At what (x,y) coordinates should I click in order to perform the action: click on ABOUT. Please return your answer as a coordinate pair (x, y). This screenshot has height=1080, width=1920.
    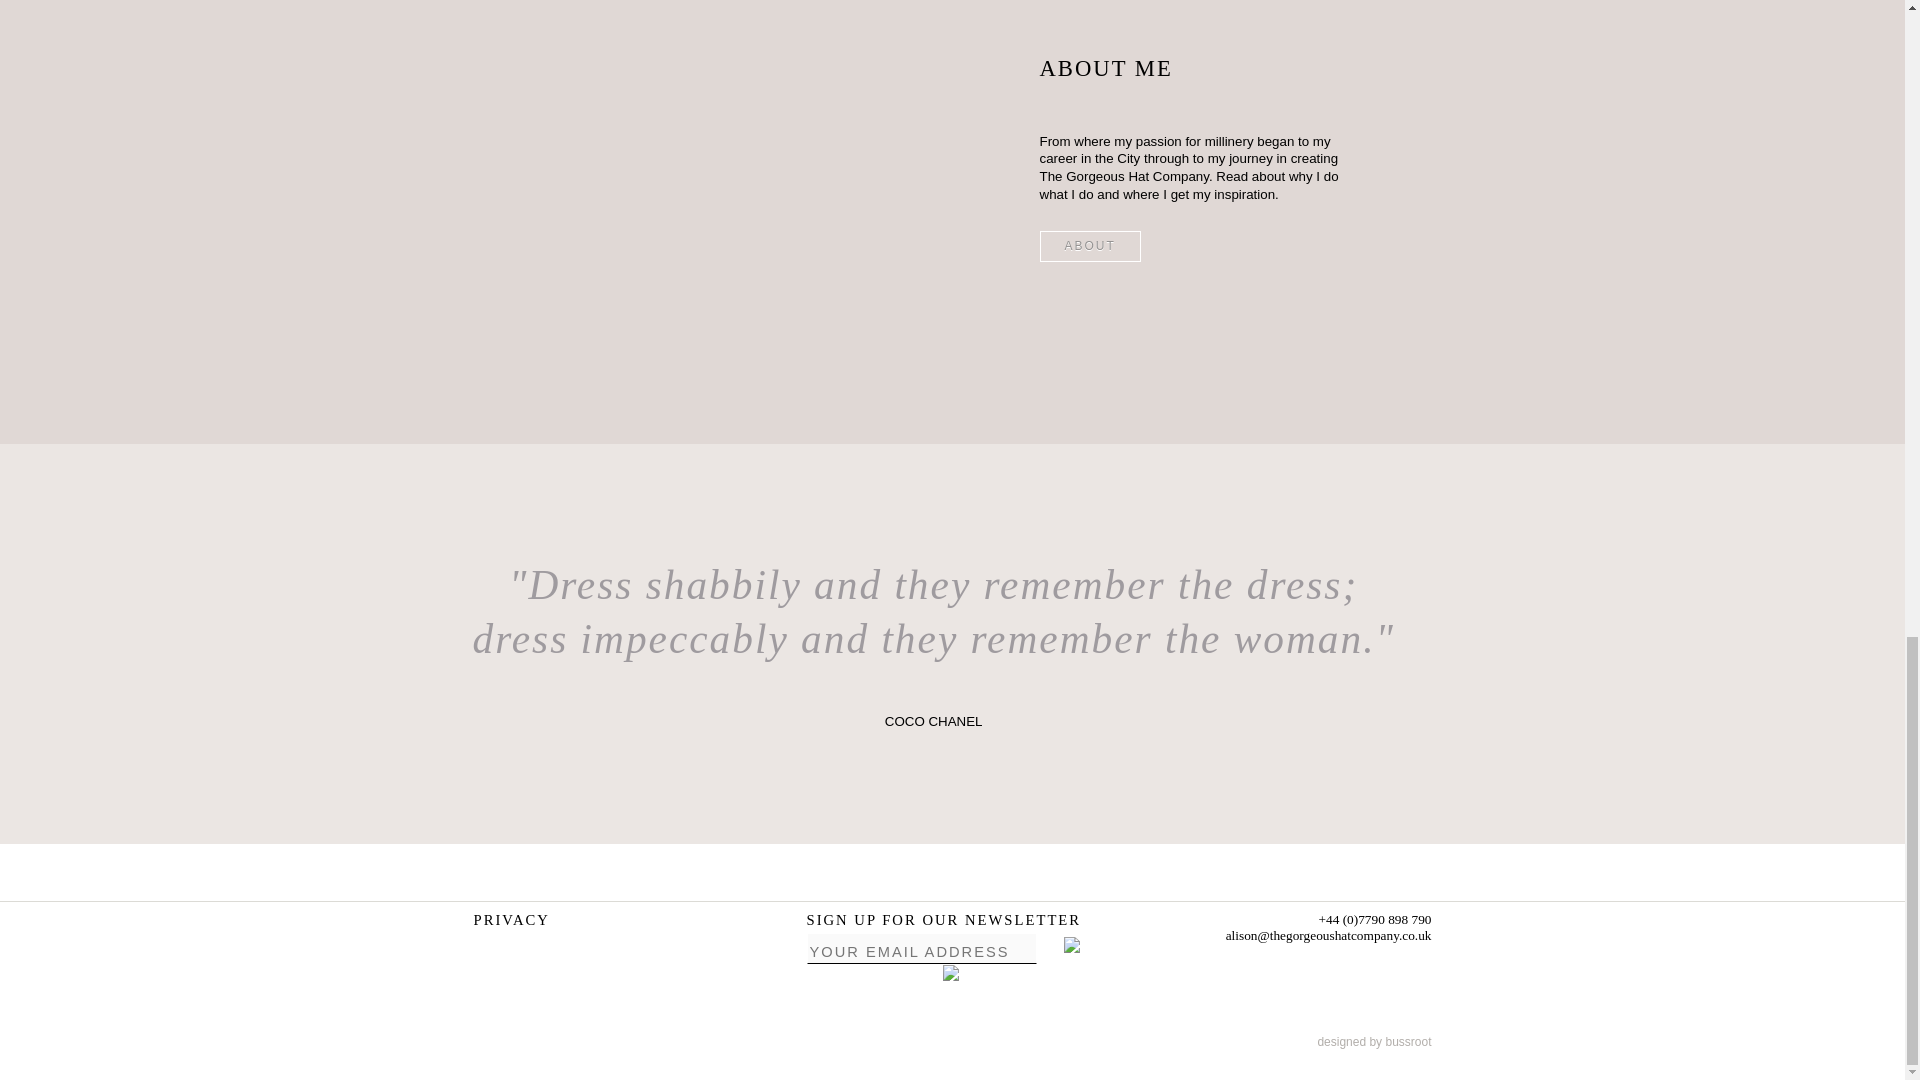
    Looking at the image, I should click on (1090, 247).